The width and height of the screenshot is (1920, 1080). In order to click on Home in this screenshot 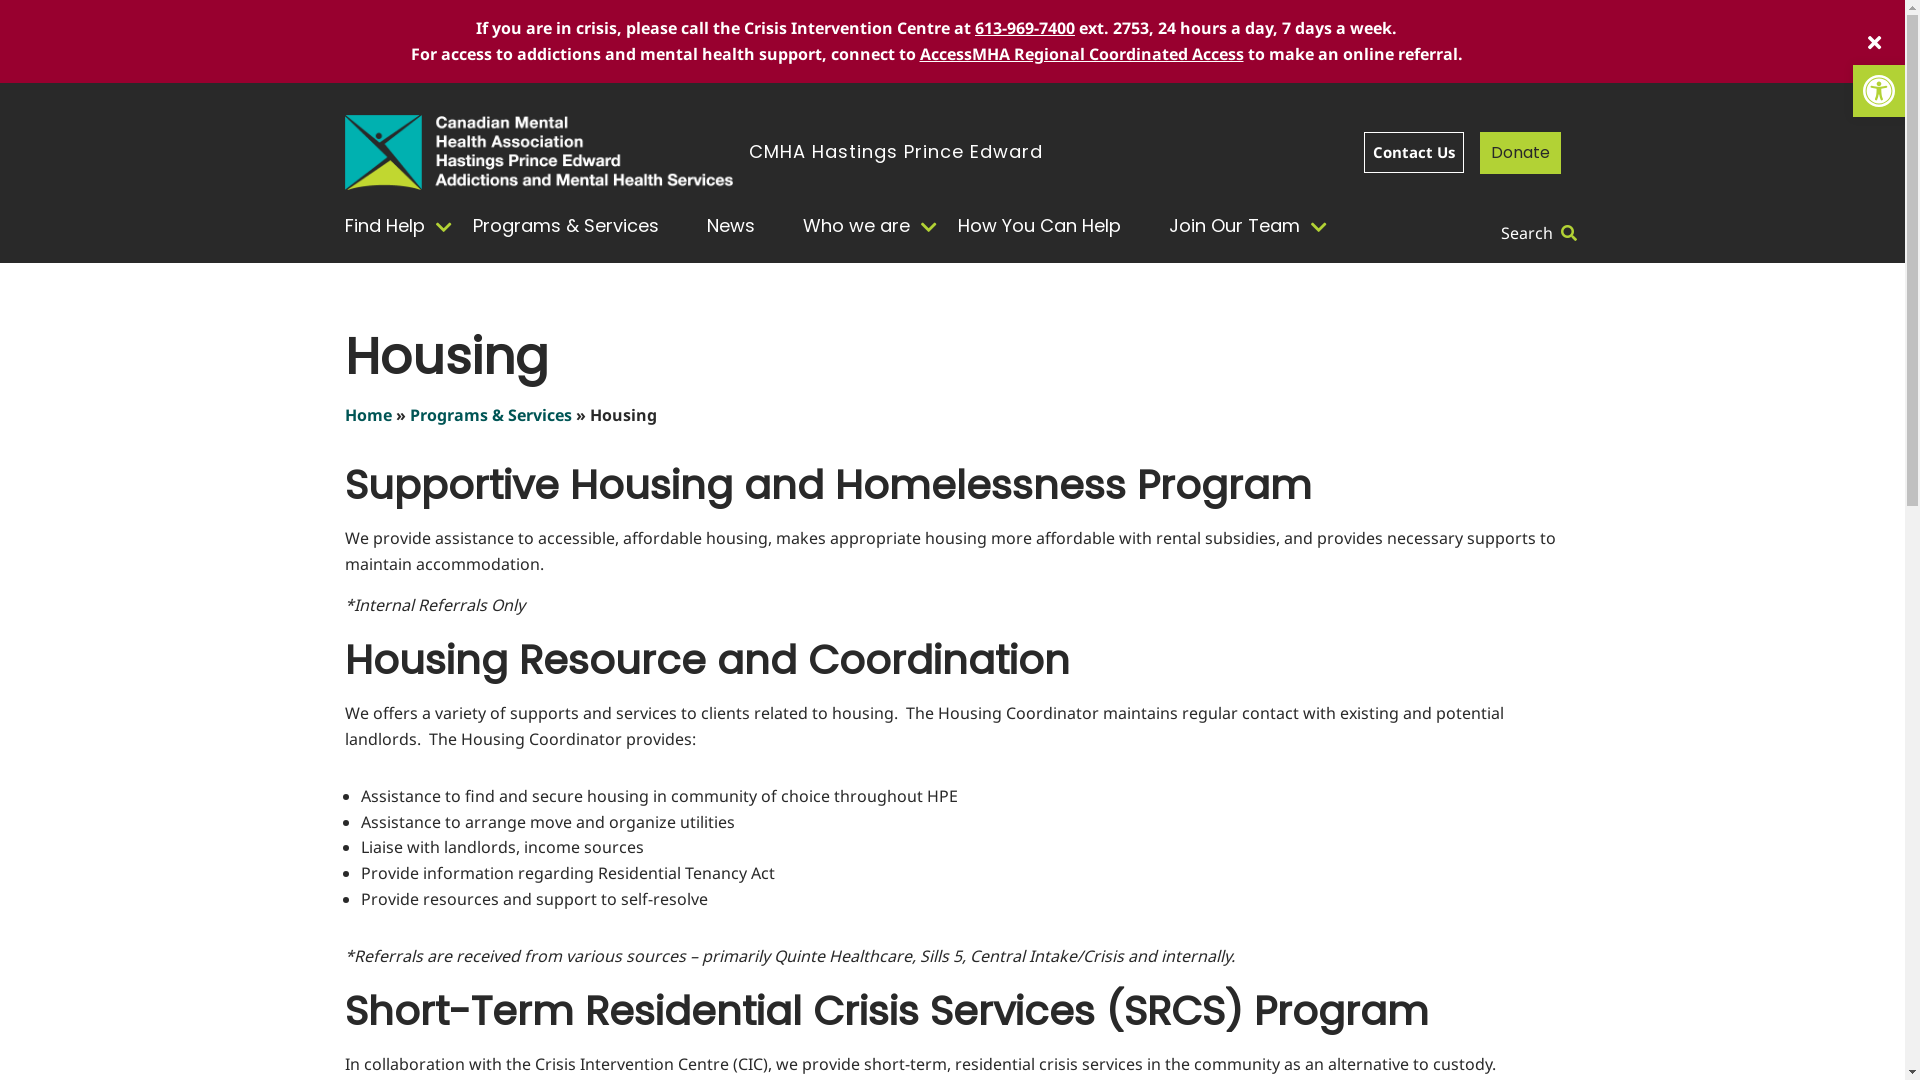, I will do `click(368, 415)`.